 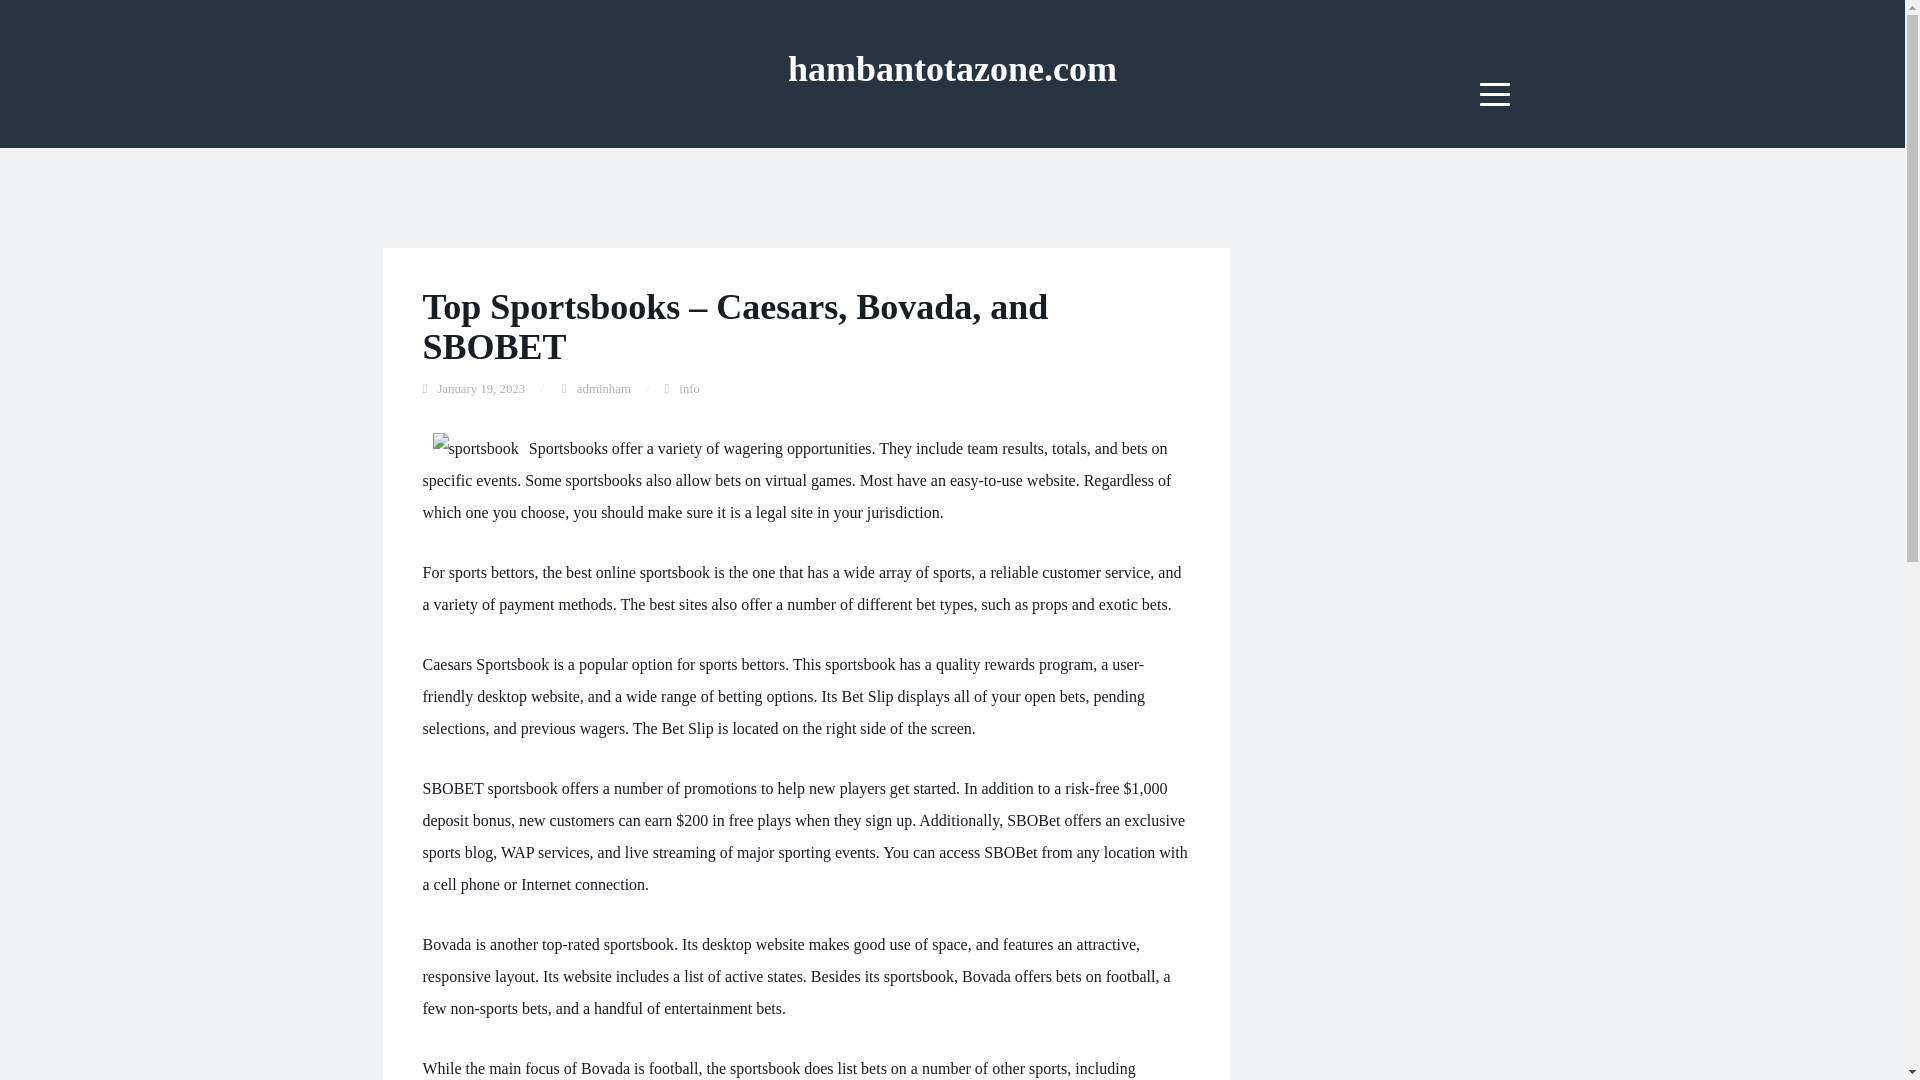 I want to click on January 19, 2023, so click(x=480, y=389).